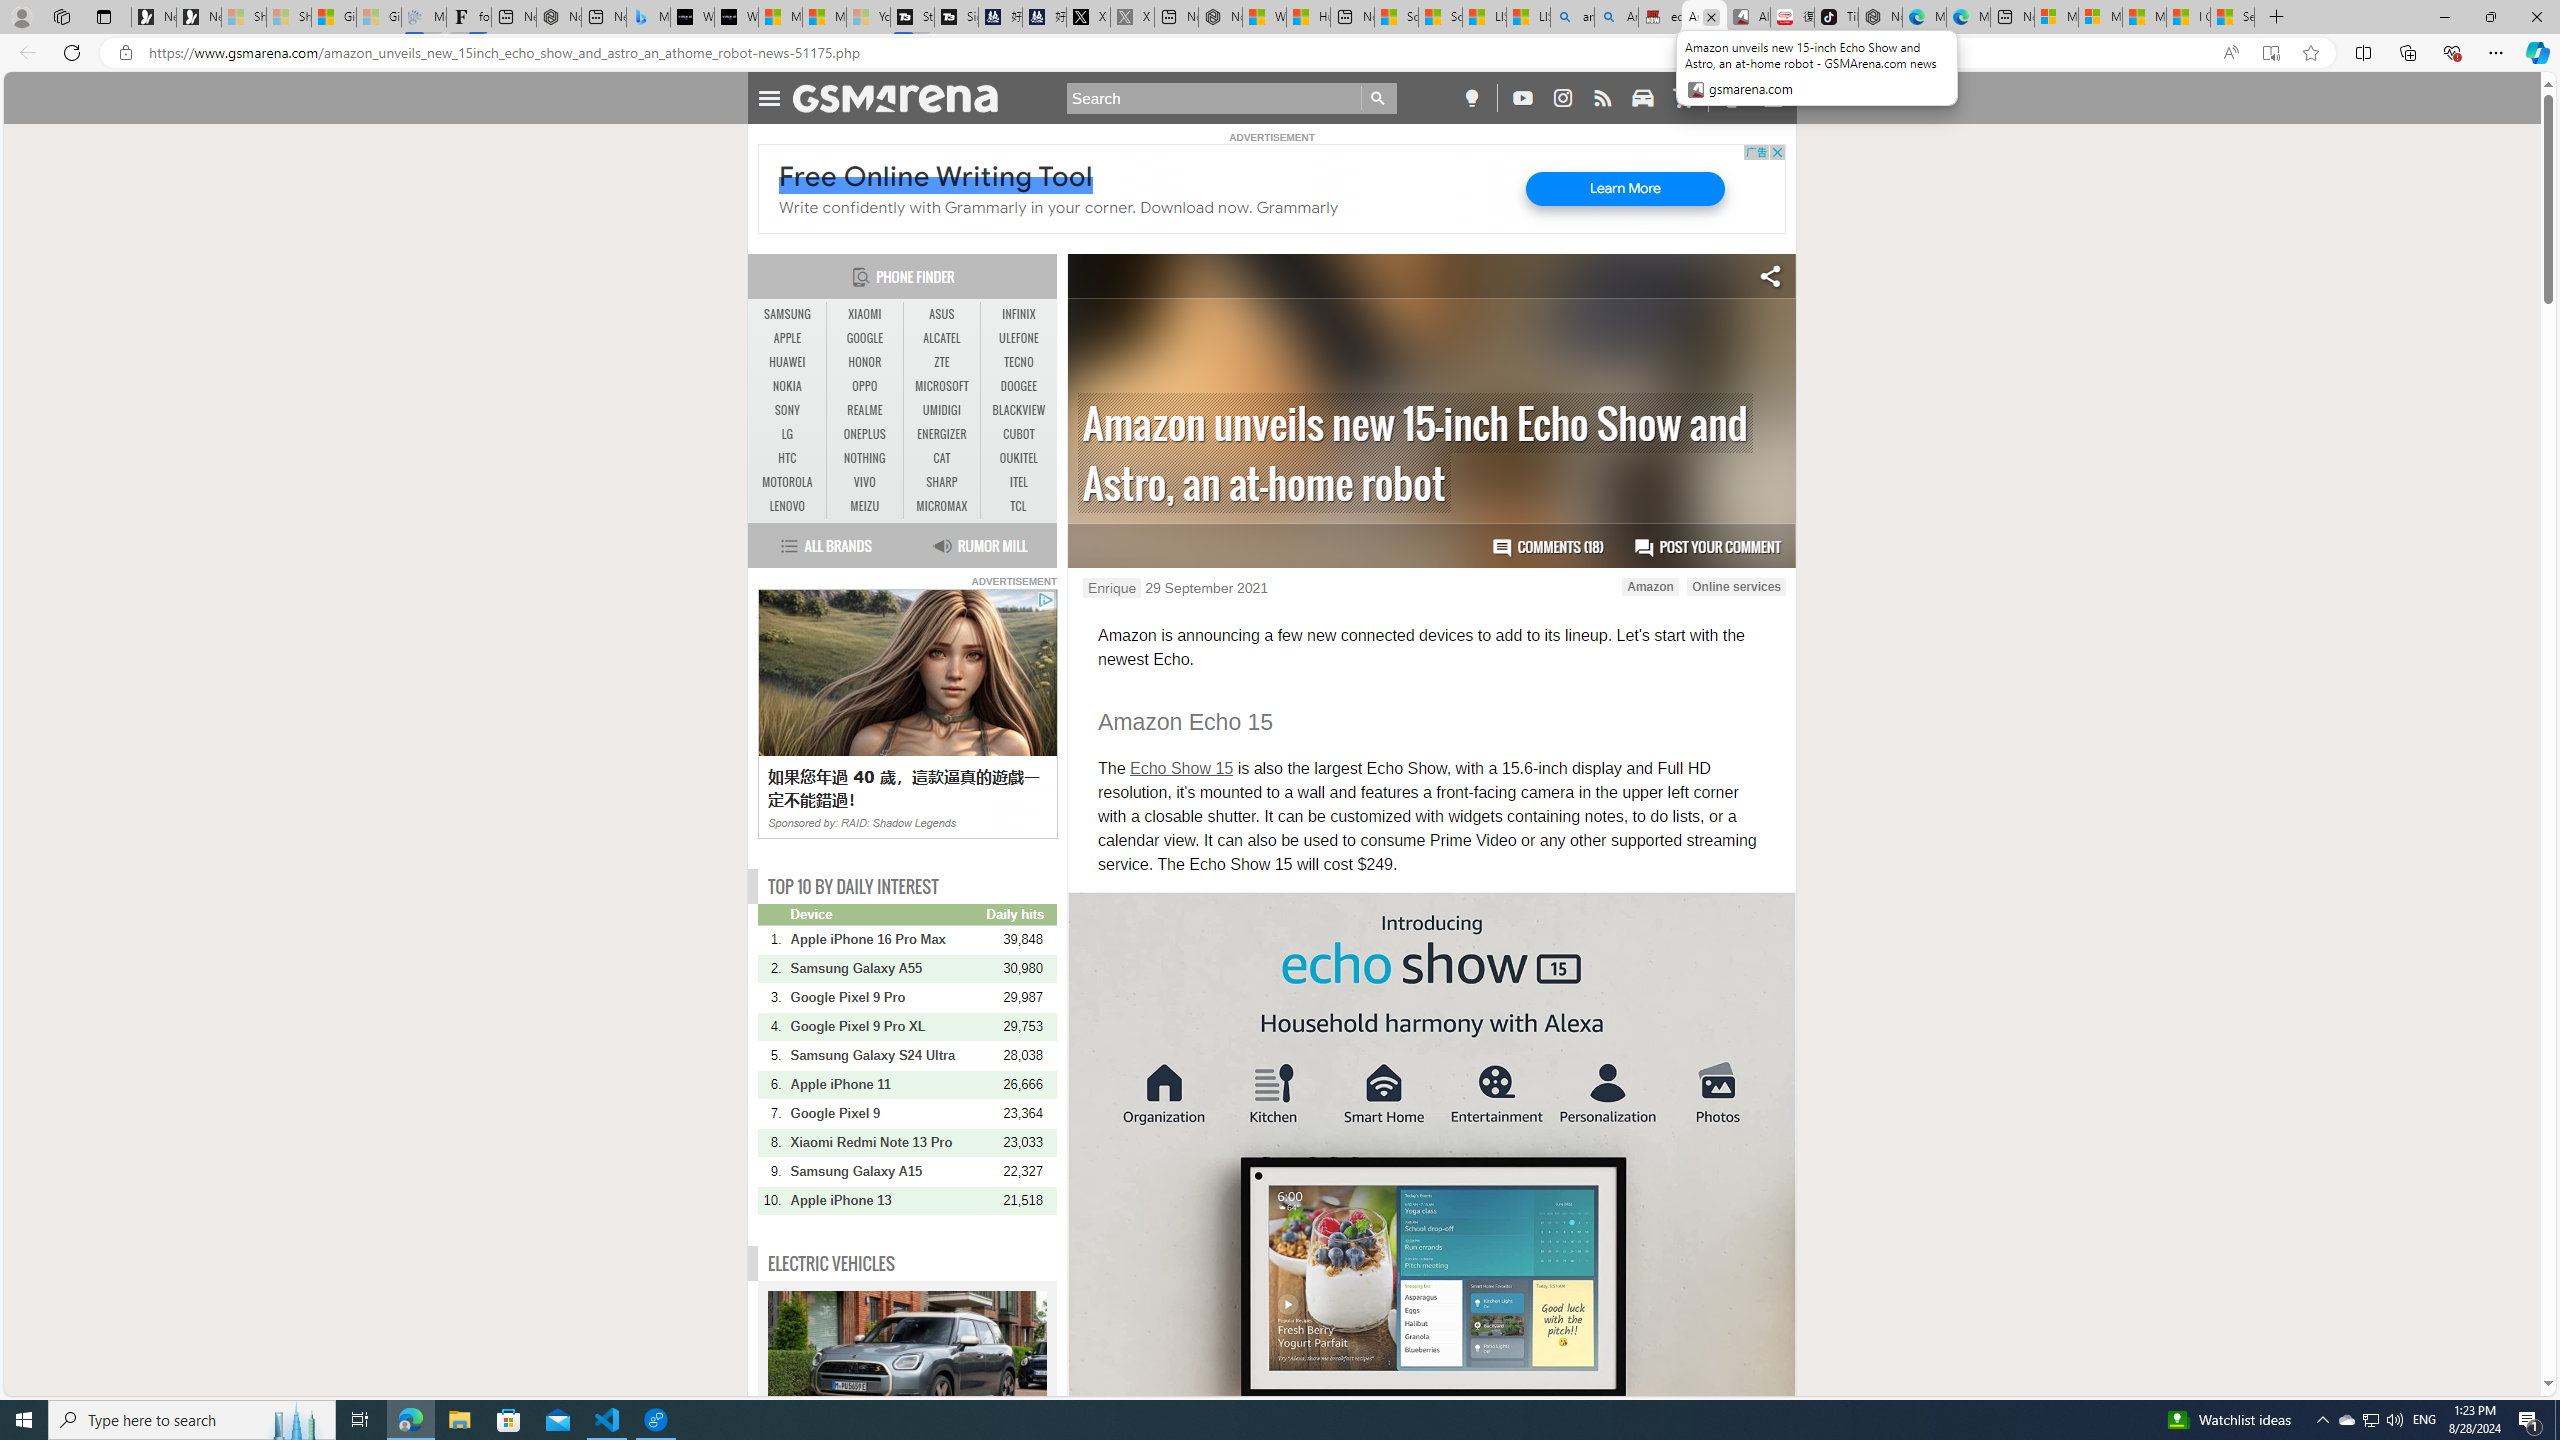 Image resolution: width=2560 pixels, height=1440 pixels. Describe the element at coordinates (942, 458) in the screenshot. I see `CAT` at that location.